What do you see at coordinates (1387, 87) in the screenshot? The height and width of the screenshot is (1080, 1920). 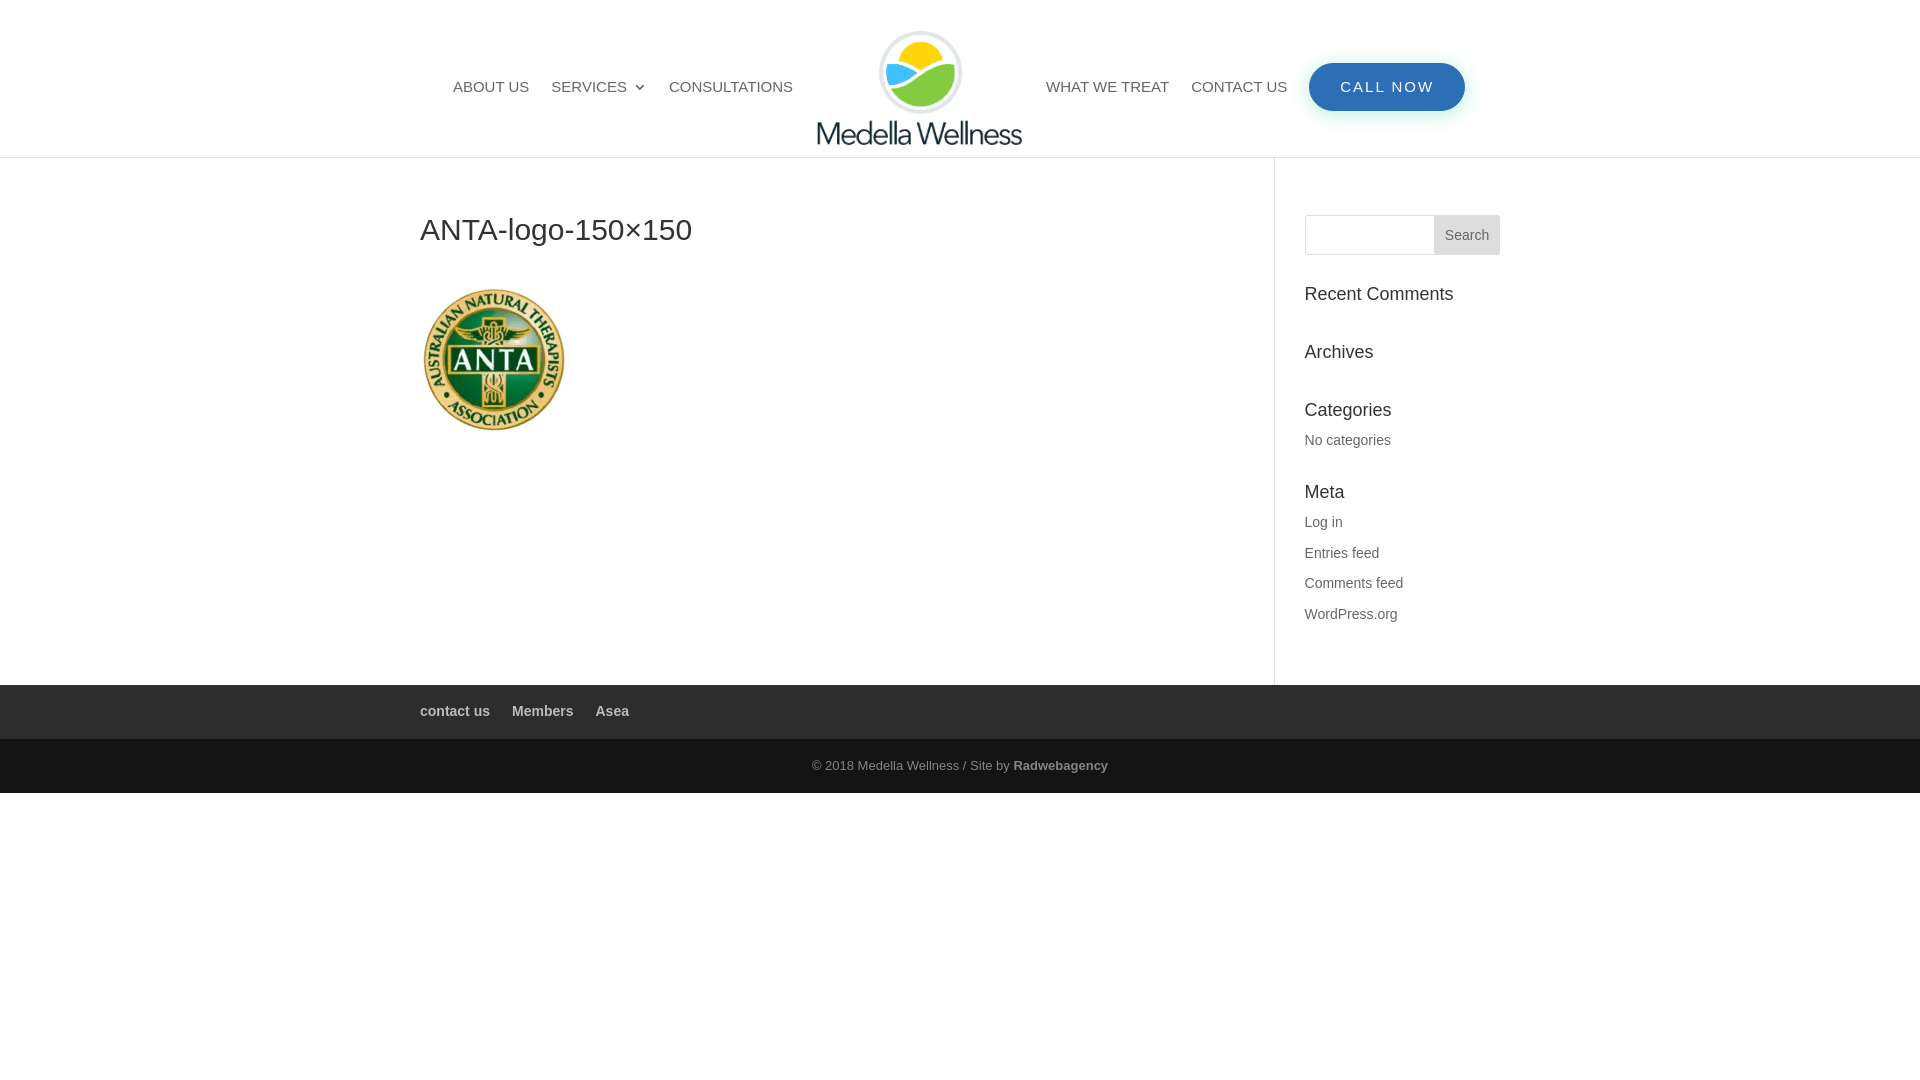 I see `CALL NOW` at bounding box center [1387, 87].